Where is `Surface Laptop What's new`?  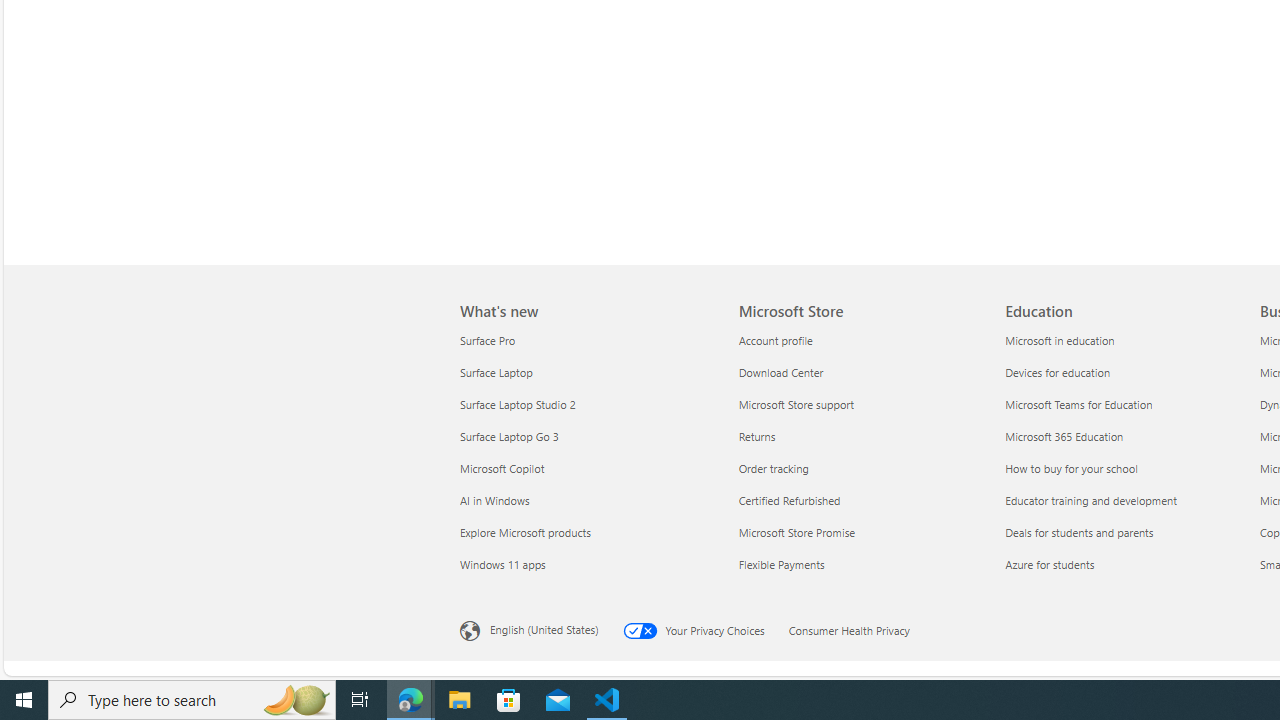
Surface Laptop What's new is located at coordinates (496, 372).